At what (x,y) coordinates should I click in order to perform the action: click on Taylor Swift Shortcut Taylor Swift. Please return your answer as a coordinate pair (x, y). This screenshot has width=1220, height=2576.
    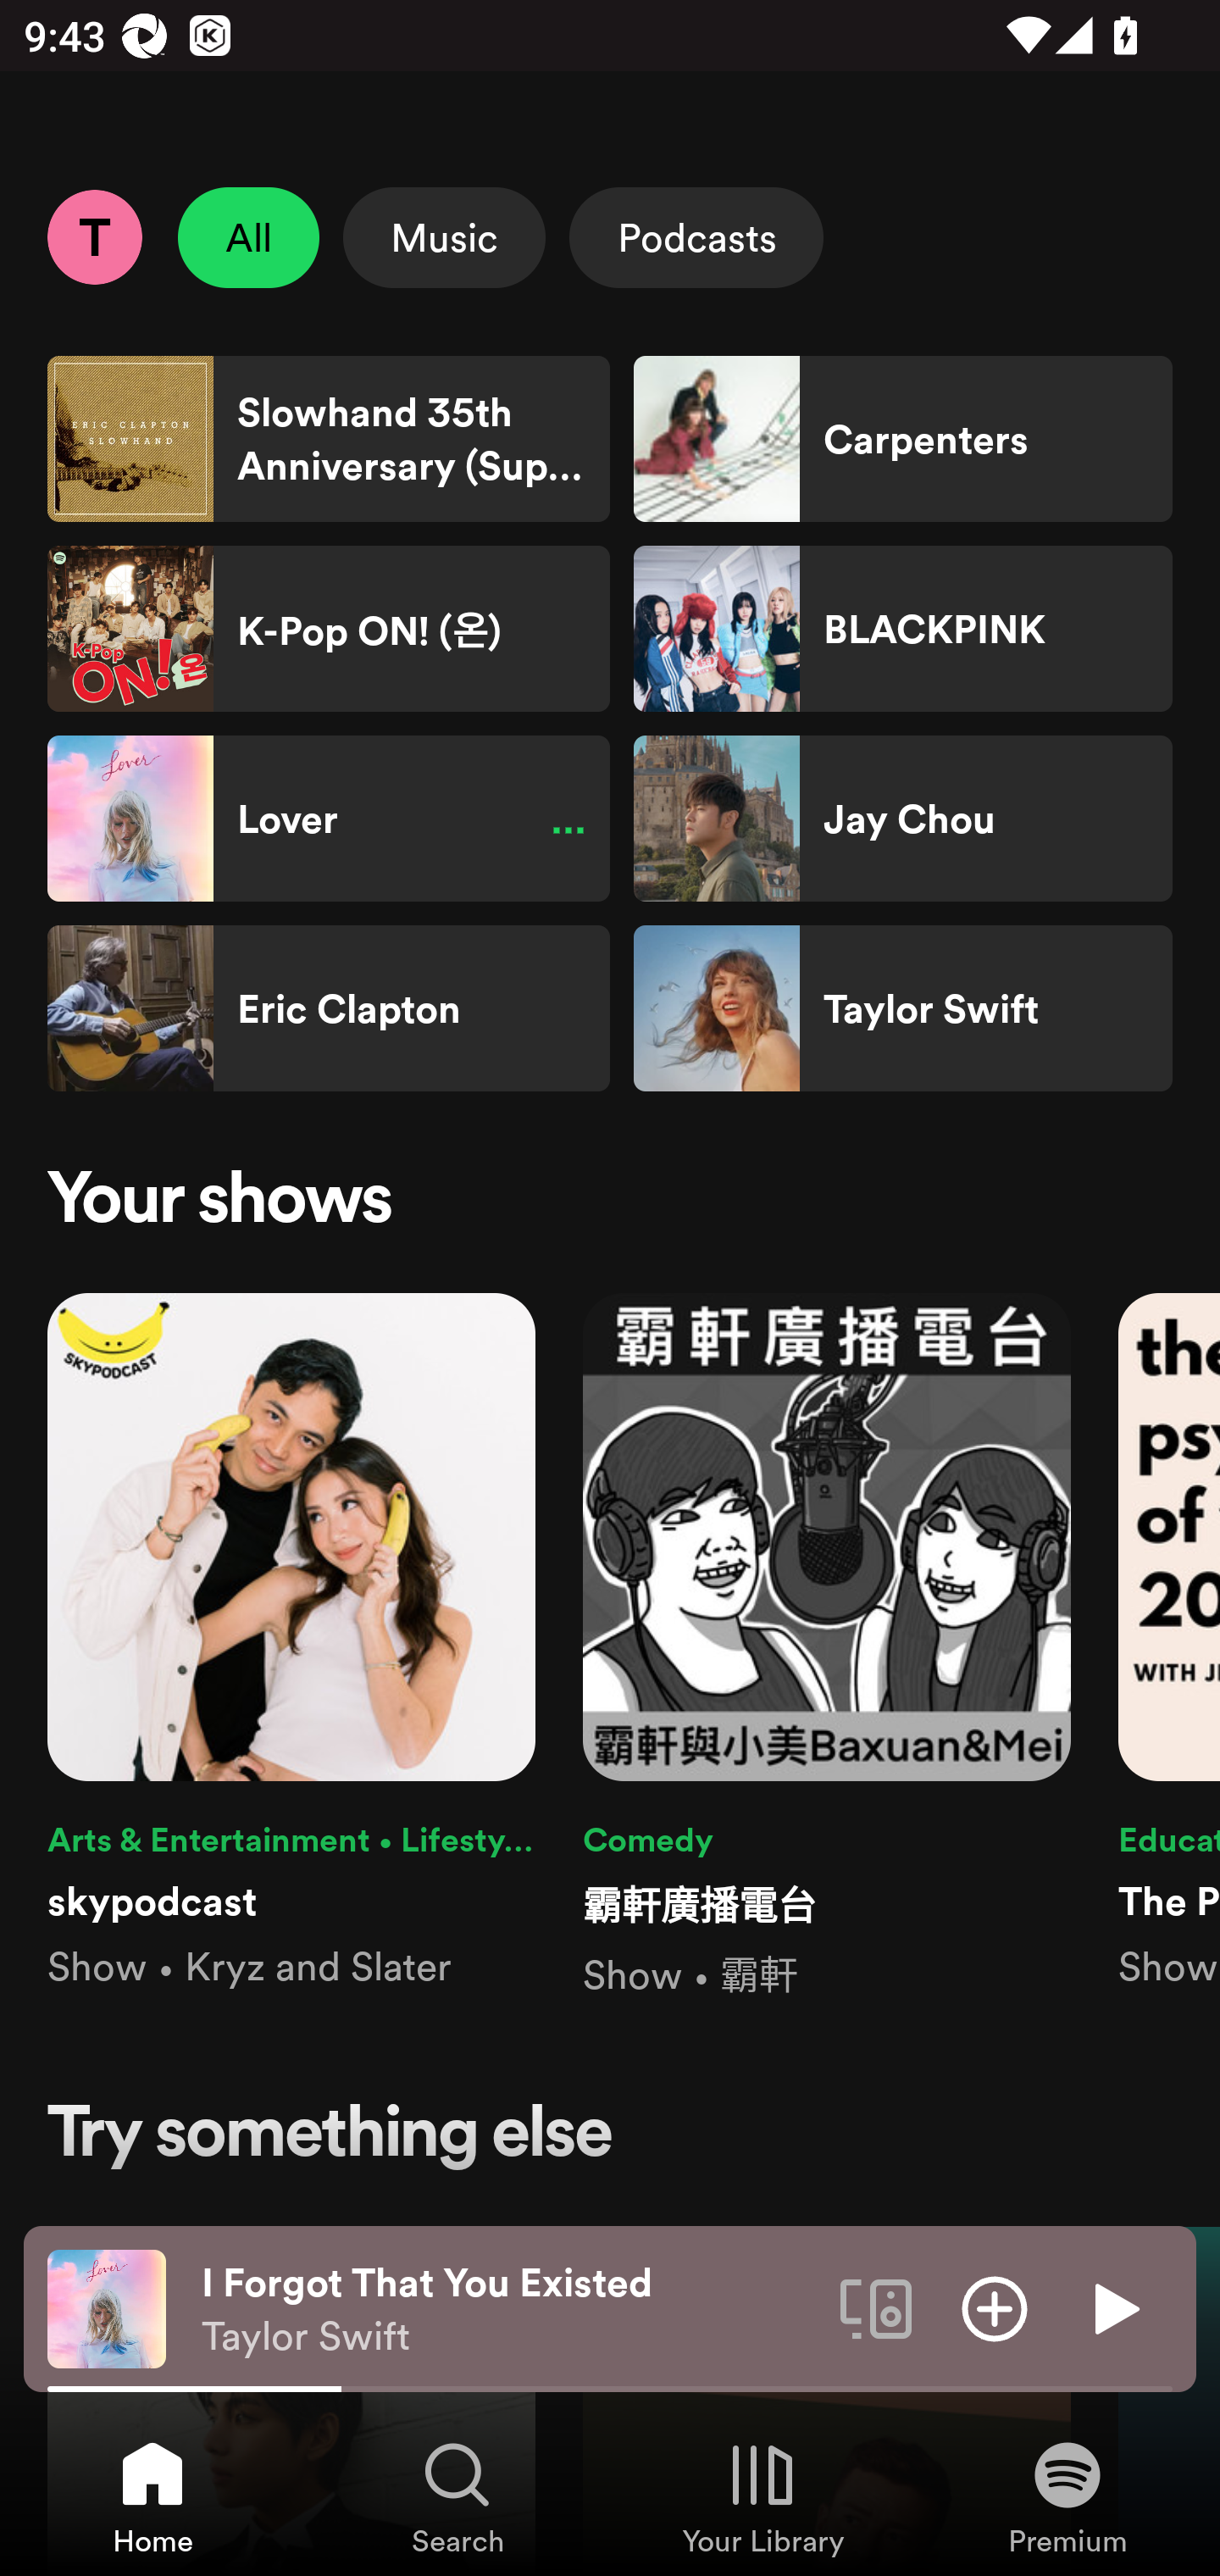
    Looking at the image, I should click on (902, 1008).